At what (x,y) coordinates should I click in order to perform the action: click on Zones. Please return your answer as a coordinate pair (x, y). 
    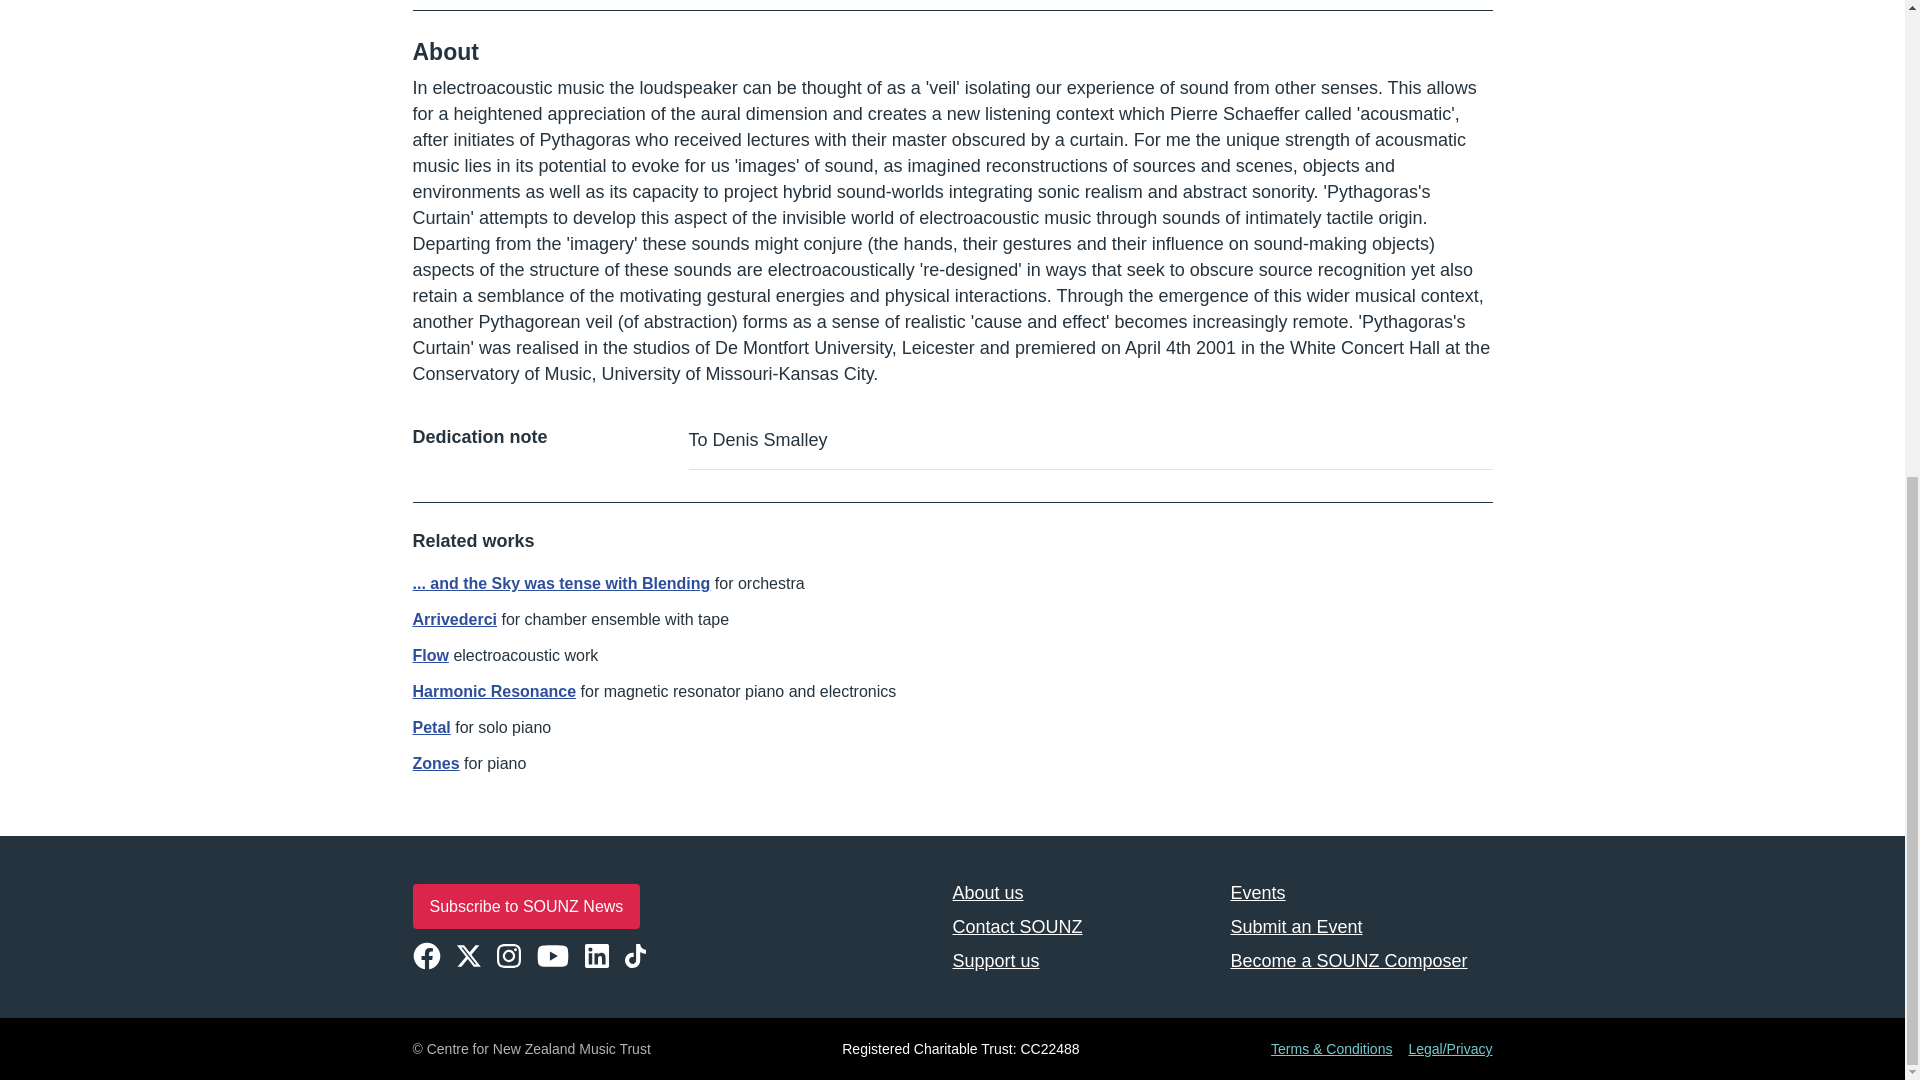
    Looking at the image, I should click on (435, 763).